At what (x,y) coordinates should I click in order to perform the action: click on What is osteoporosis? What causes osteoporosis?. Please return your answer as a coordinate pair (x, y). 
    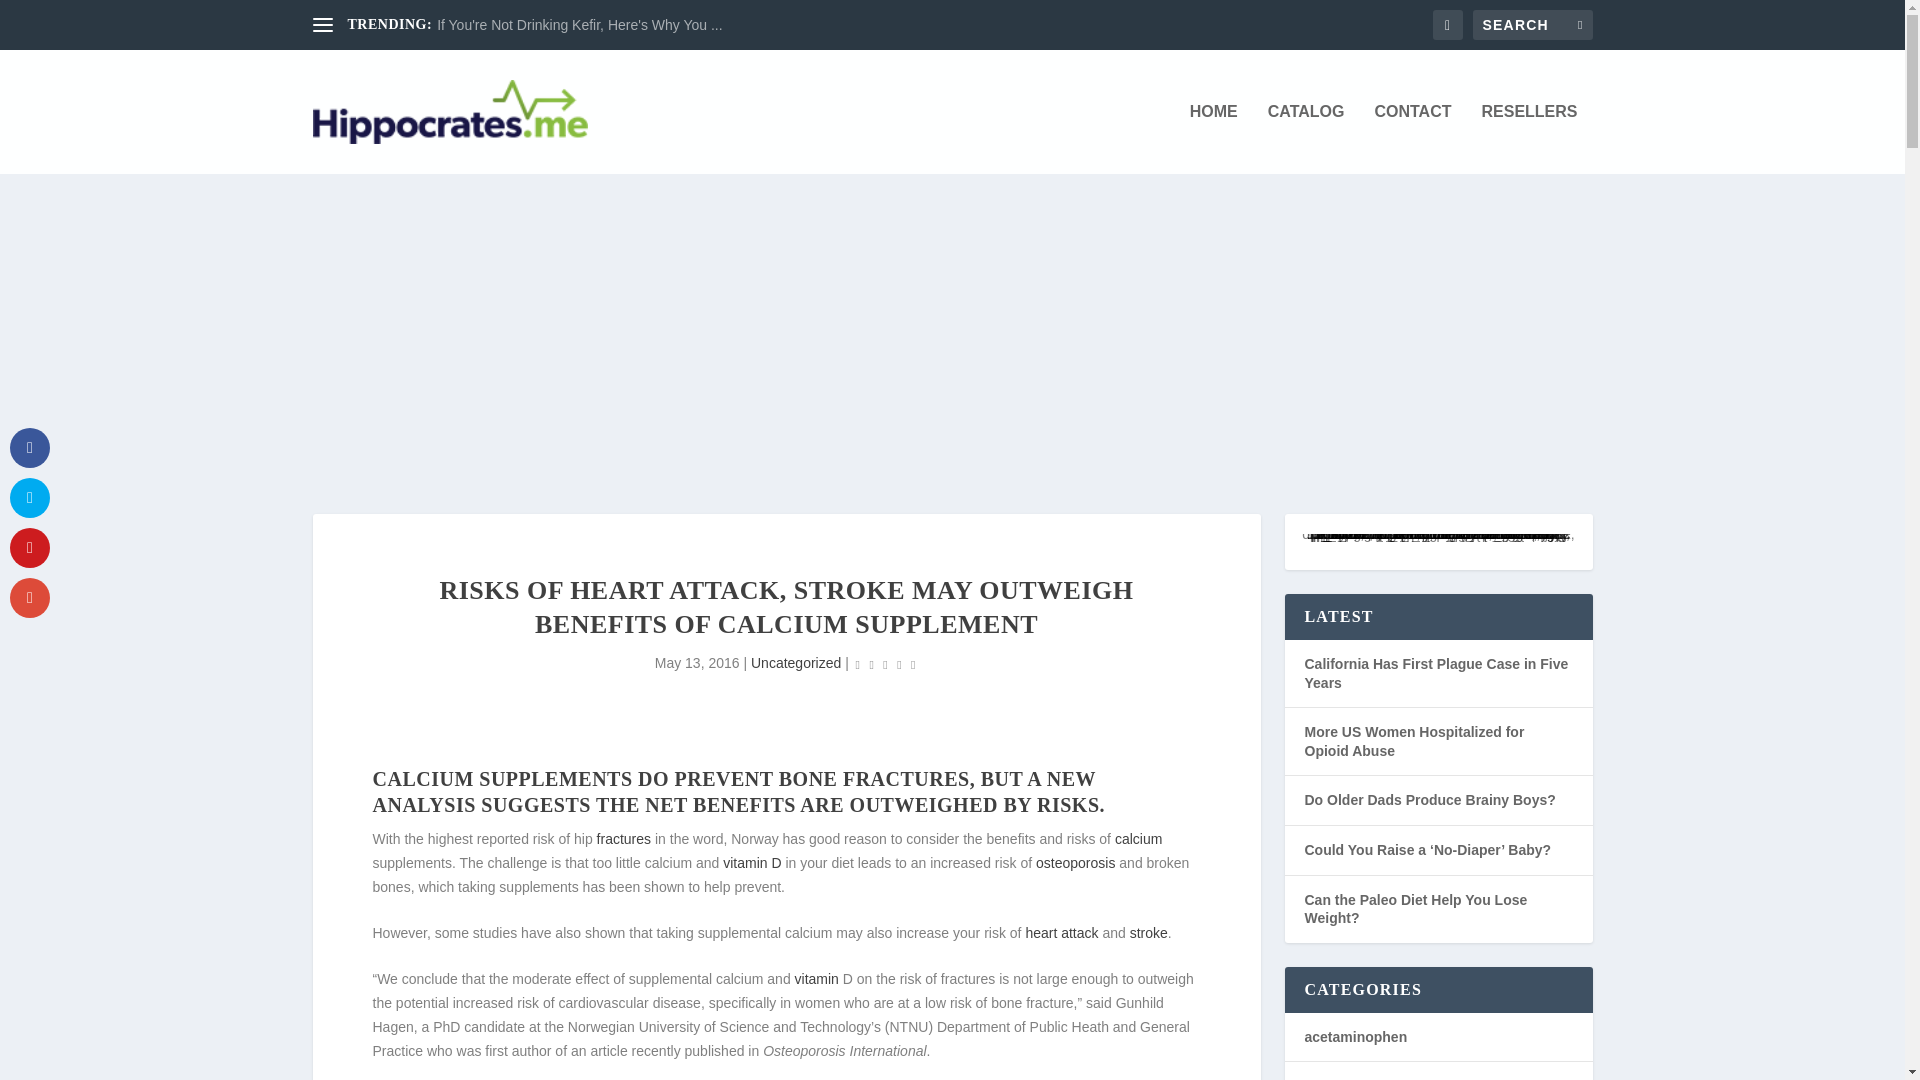
    Looking at the image, I should click on (1076, 862).